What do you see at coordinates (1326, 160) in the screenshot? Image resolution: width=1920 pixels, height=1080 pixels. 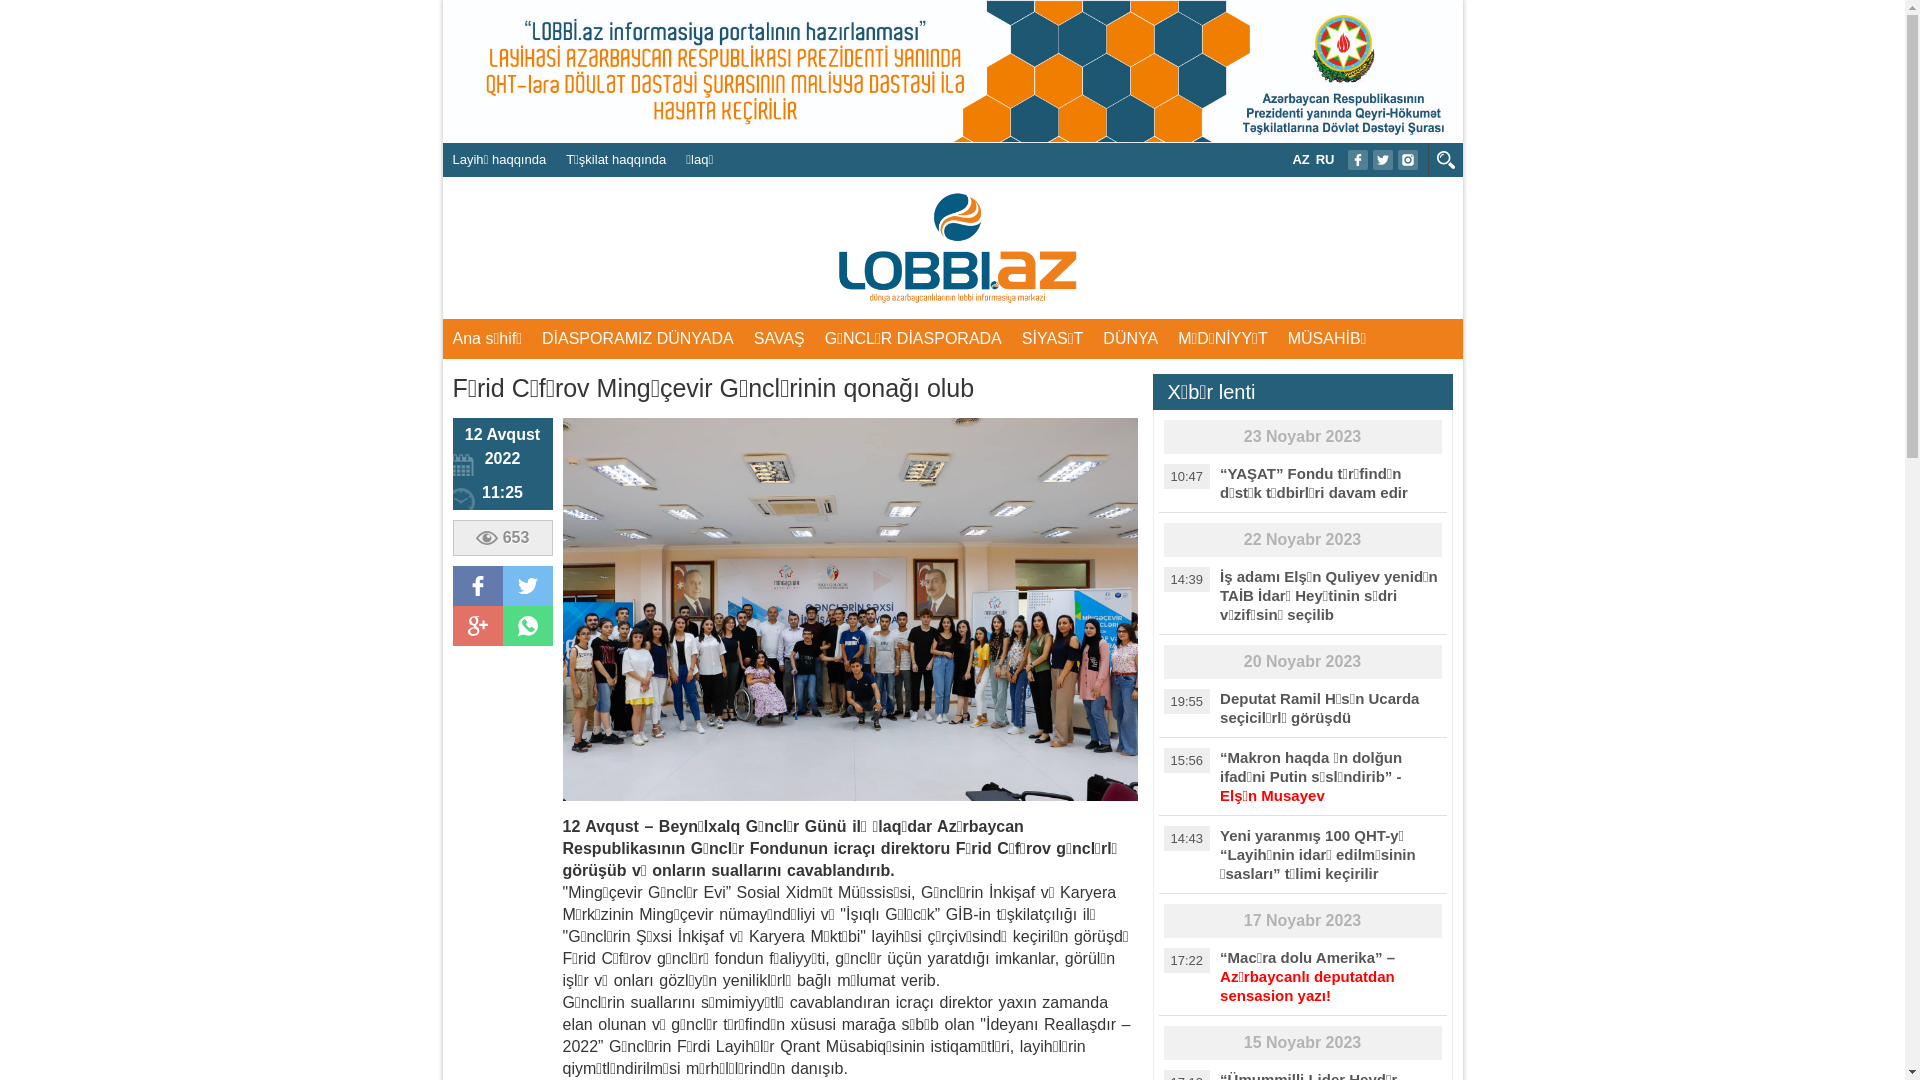 I see `RU` at bounding box center [1326, 160].